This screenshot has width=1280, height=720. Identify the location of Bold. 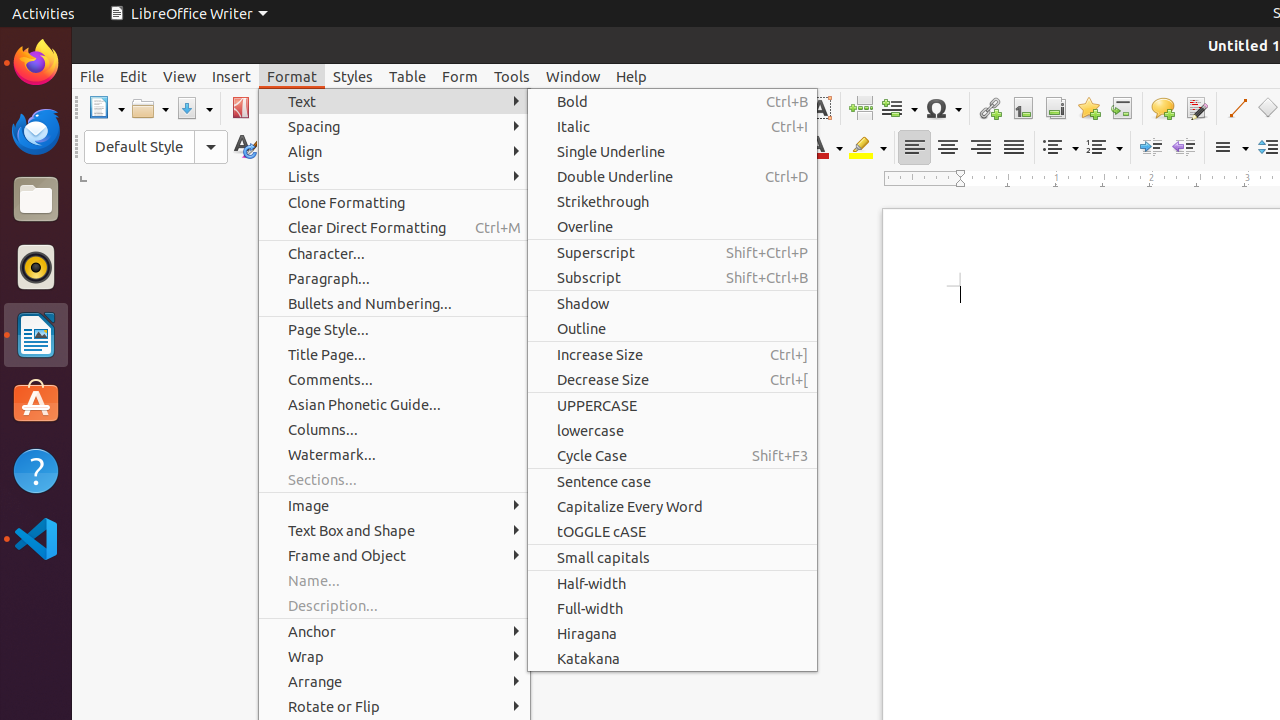
(564, 148).